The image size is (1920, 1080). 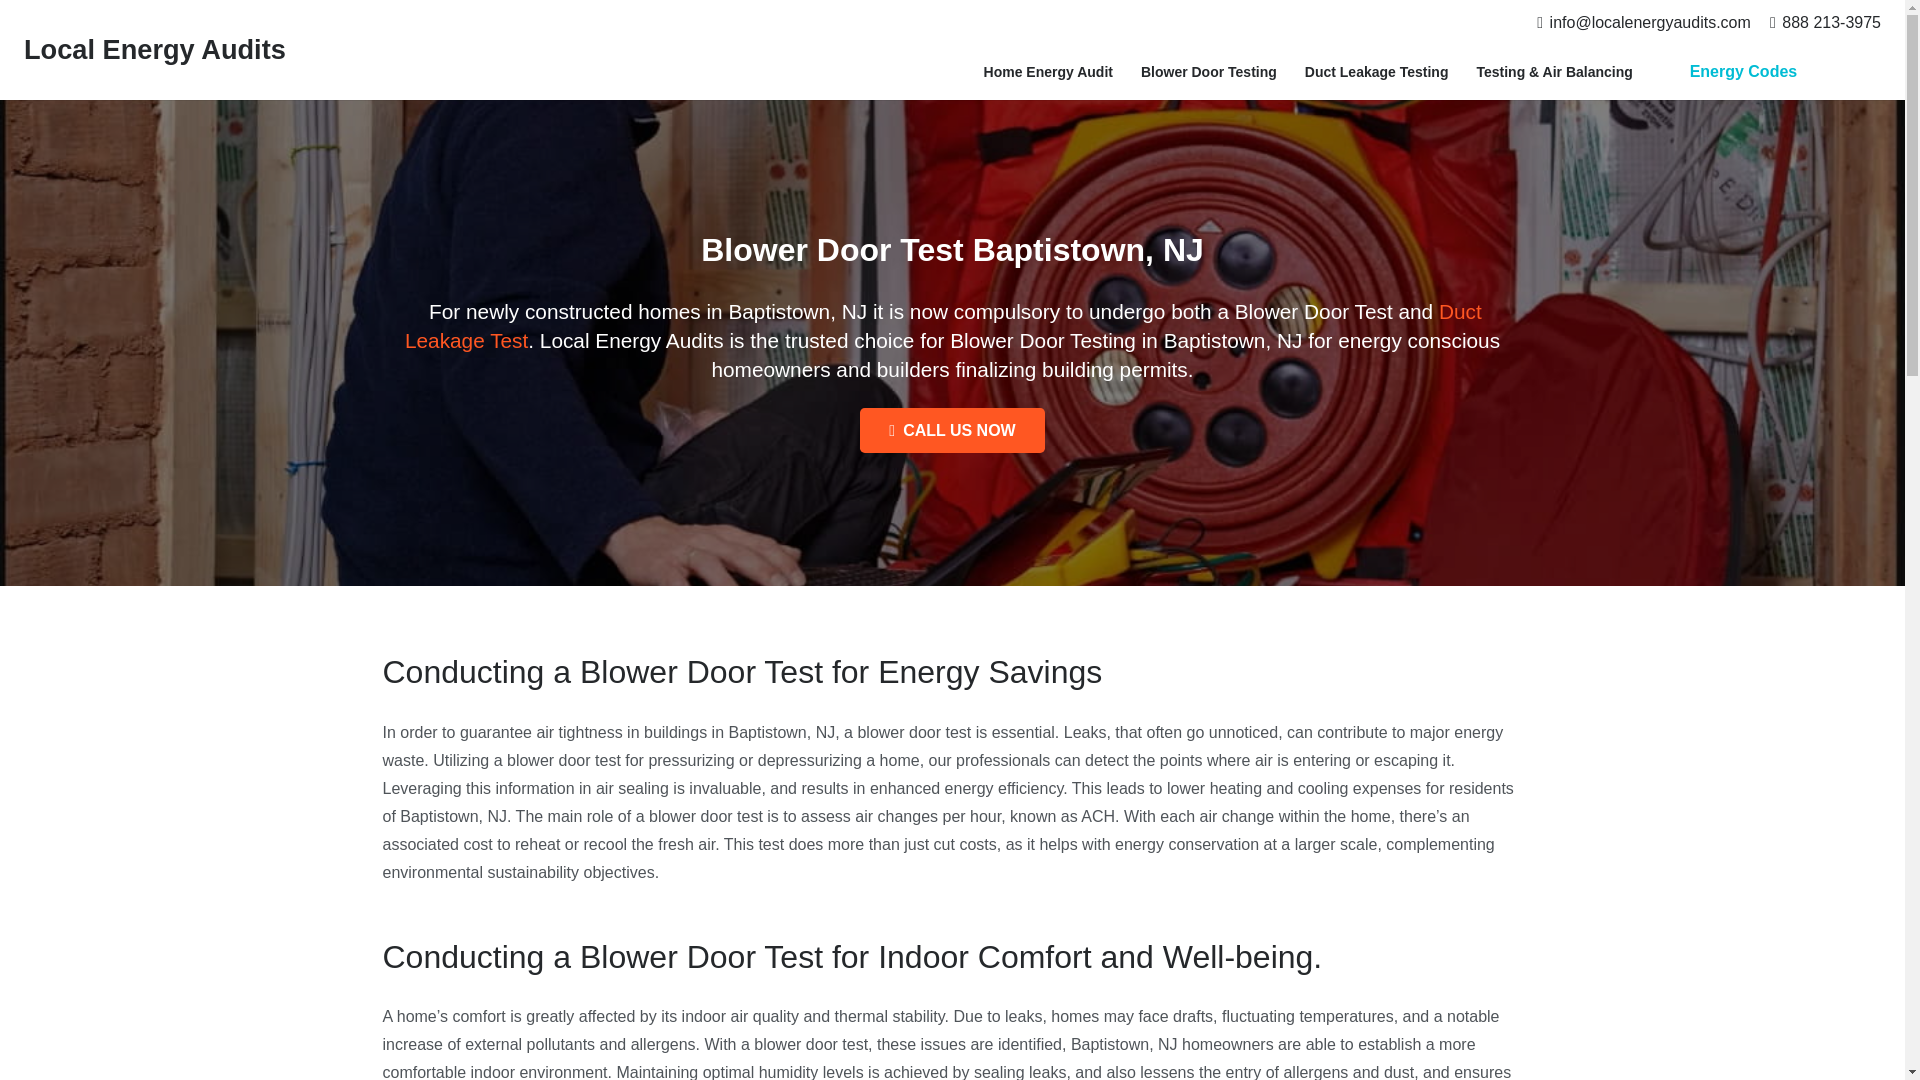 I want to click on Blower Door Testing, so click(x=1208, y=72).